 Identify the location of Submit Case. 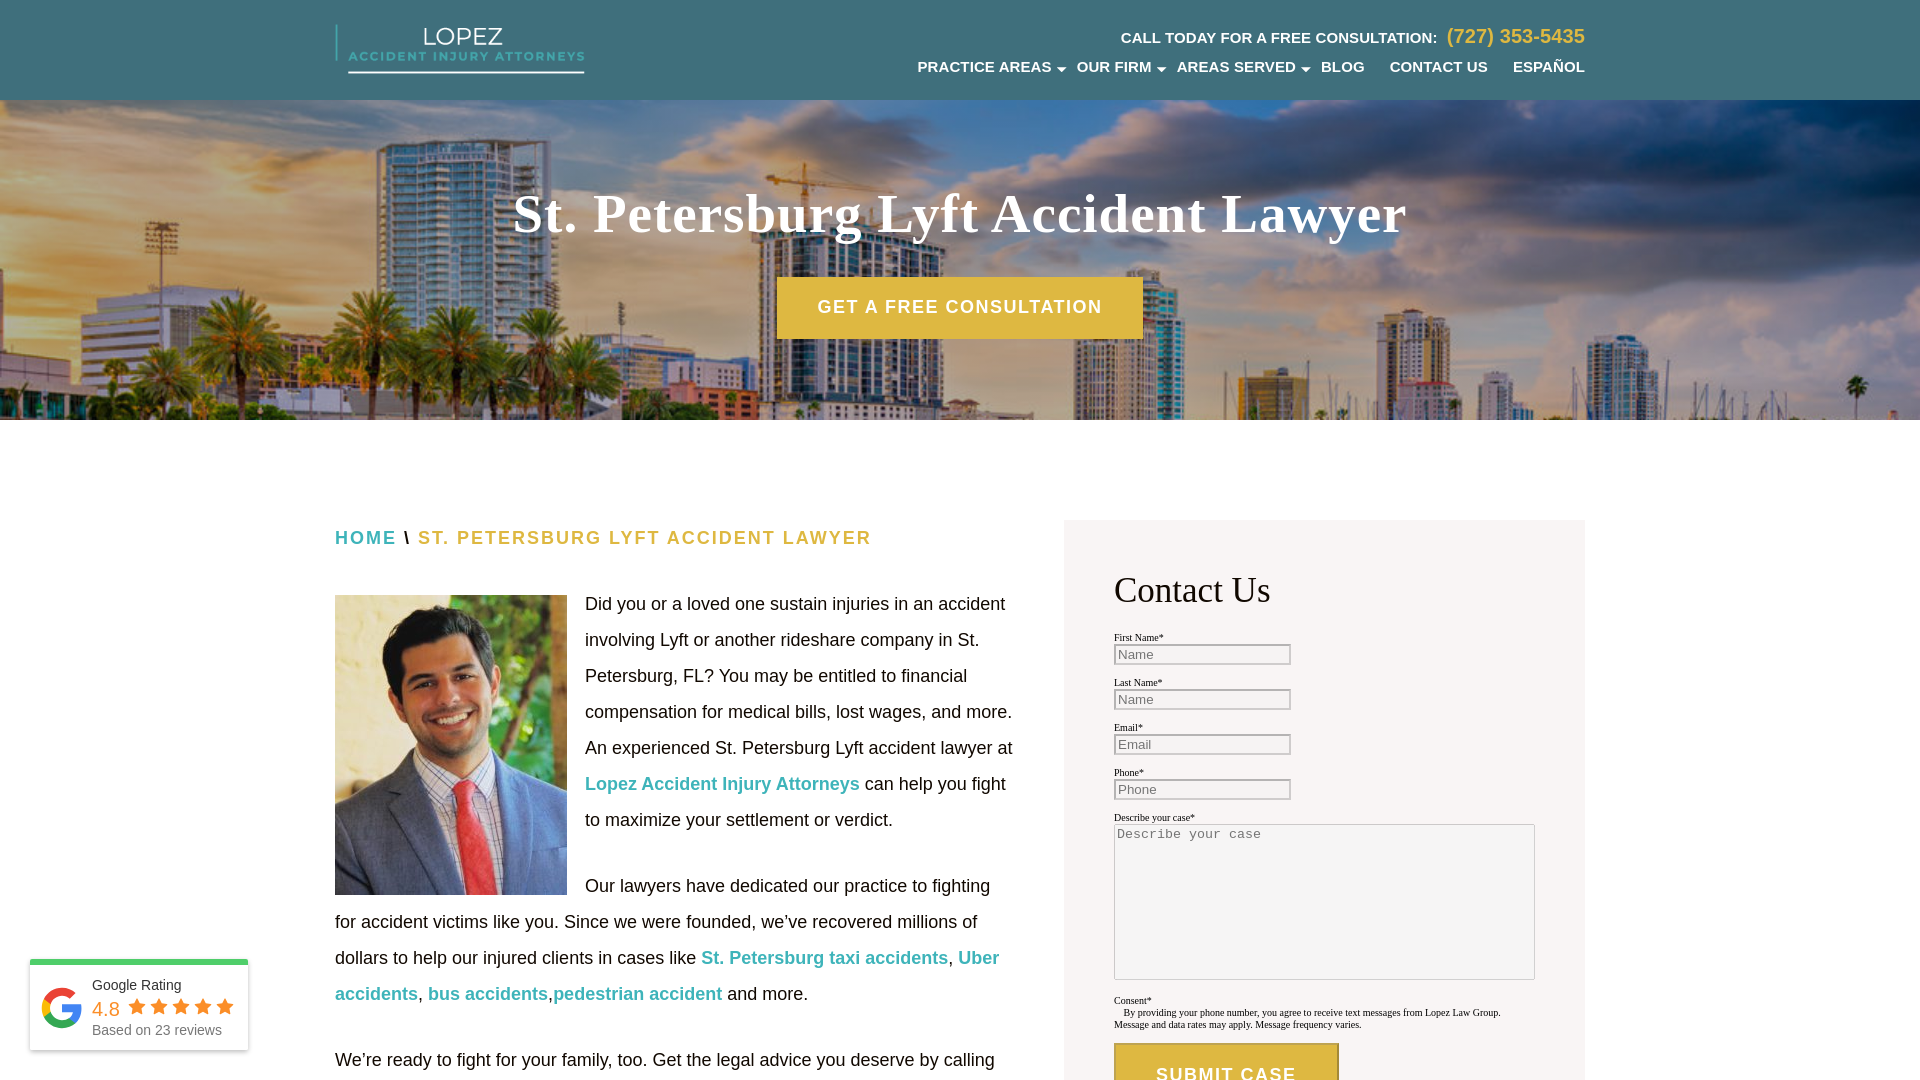
(1226, 1062).